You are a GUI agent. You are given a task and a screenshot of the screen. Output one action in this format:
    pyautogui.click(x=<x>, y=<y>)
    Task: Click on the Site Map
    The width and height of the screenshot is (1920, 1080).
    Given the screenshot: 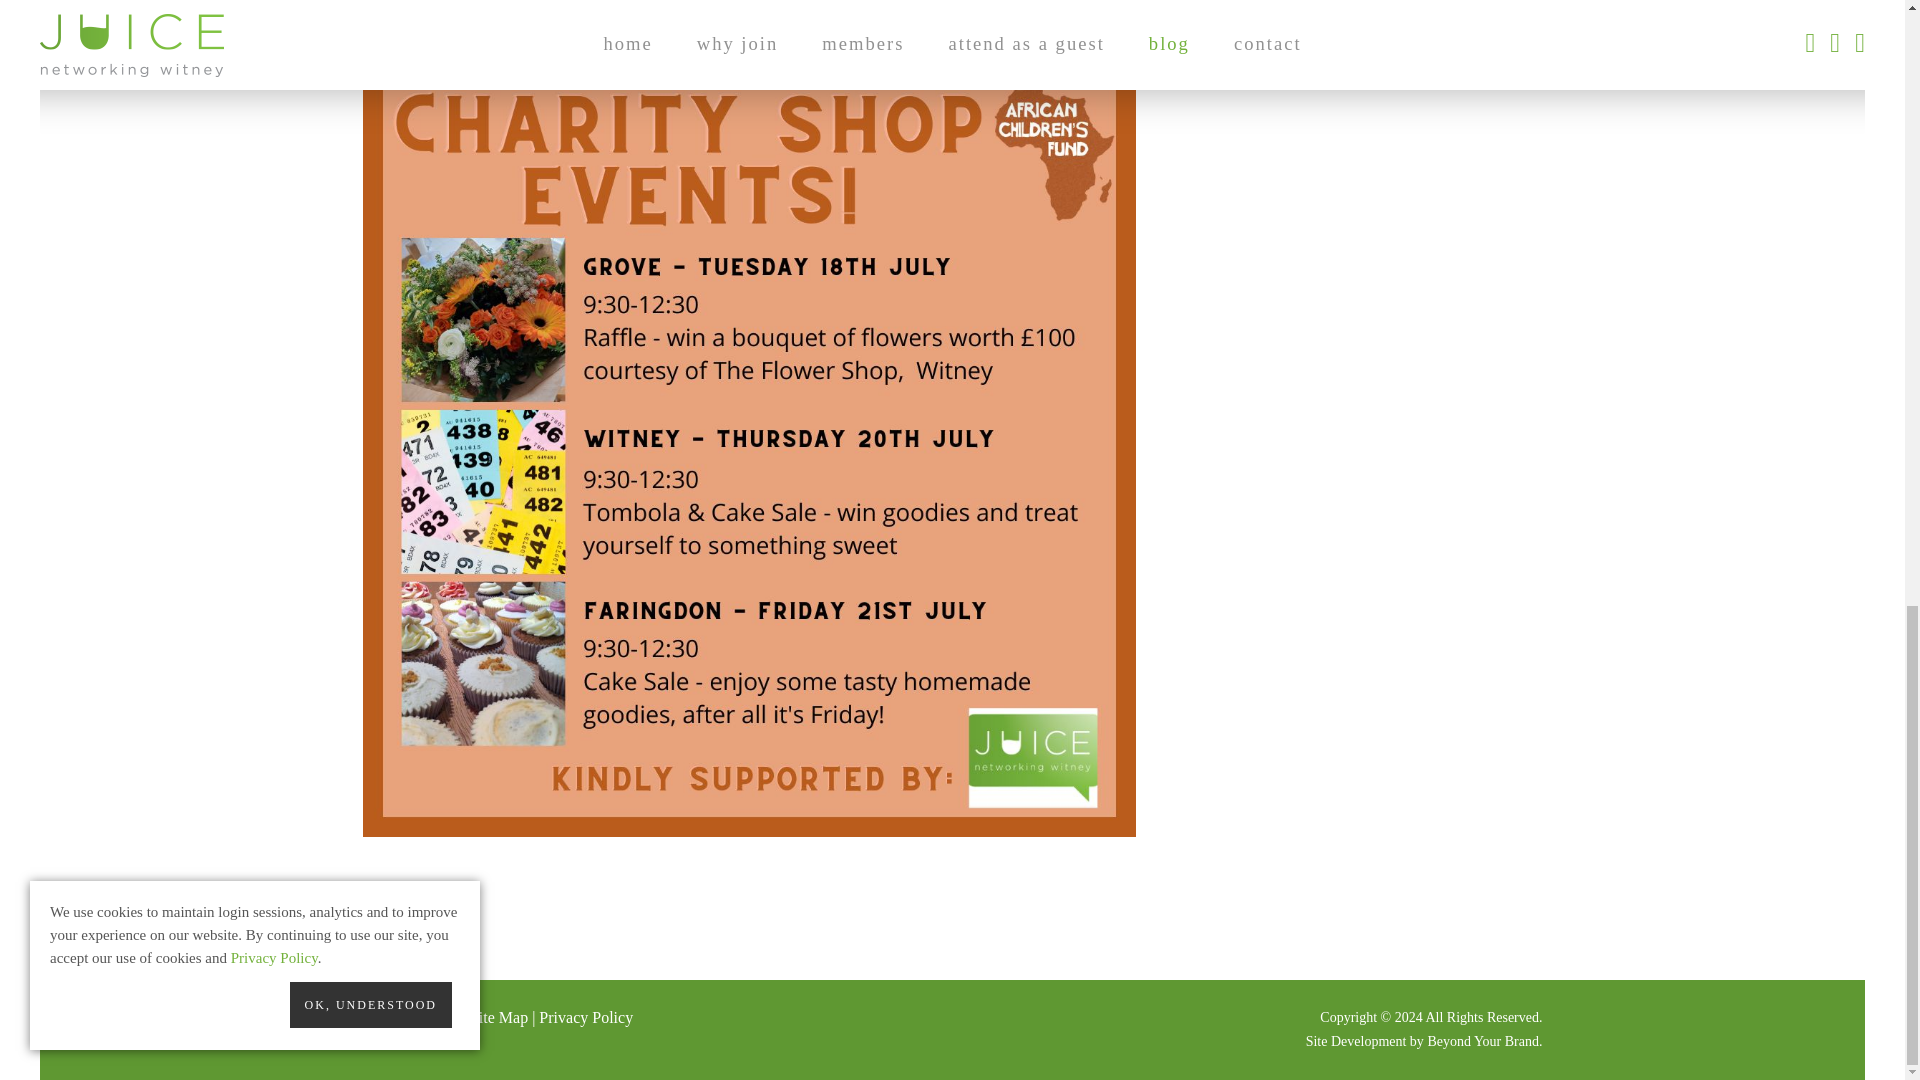 What is the action you would take?
    pyautogui.click(x=499, y=1017)
    